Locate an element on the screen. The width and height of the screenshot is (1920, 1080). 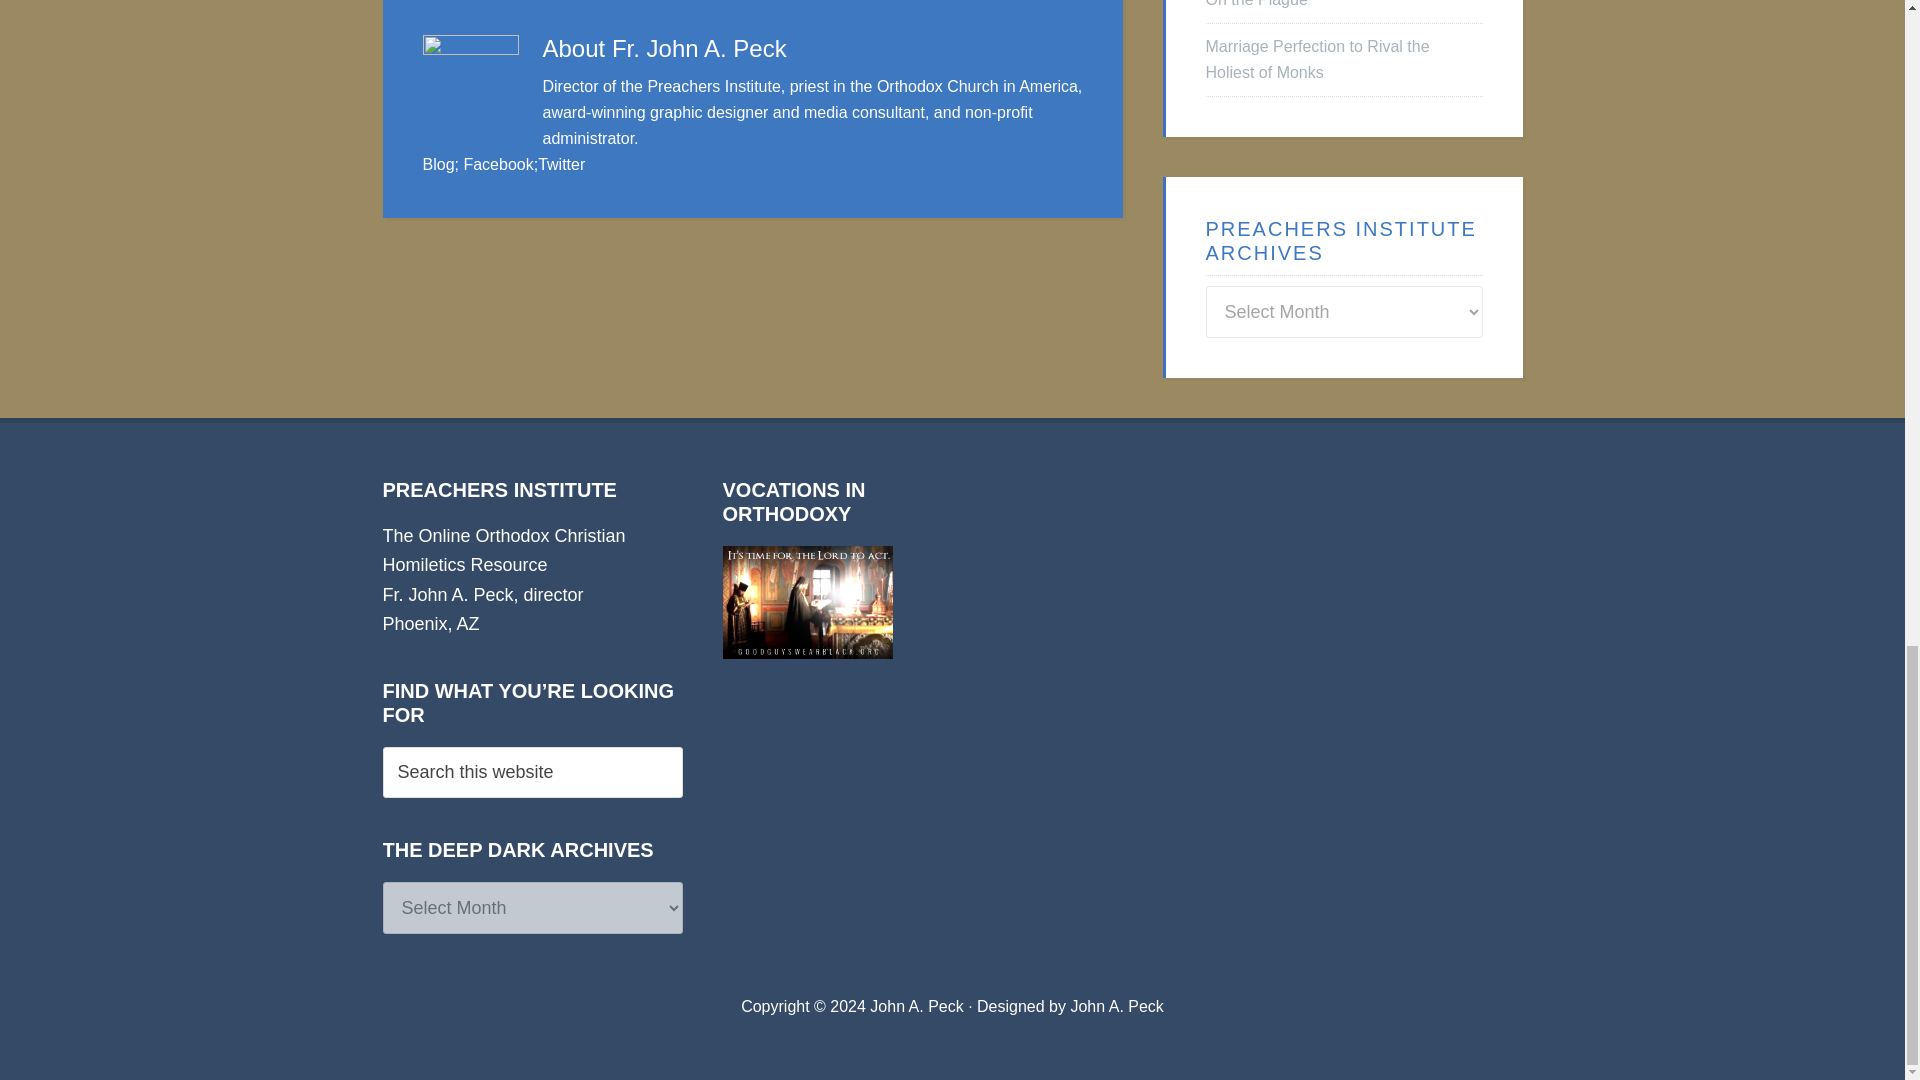
Good Guys Wear Black is located at coordinates (806, 602).